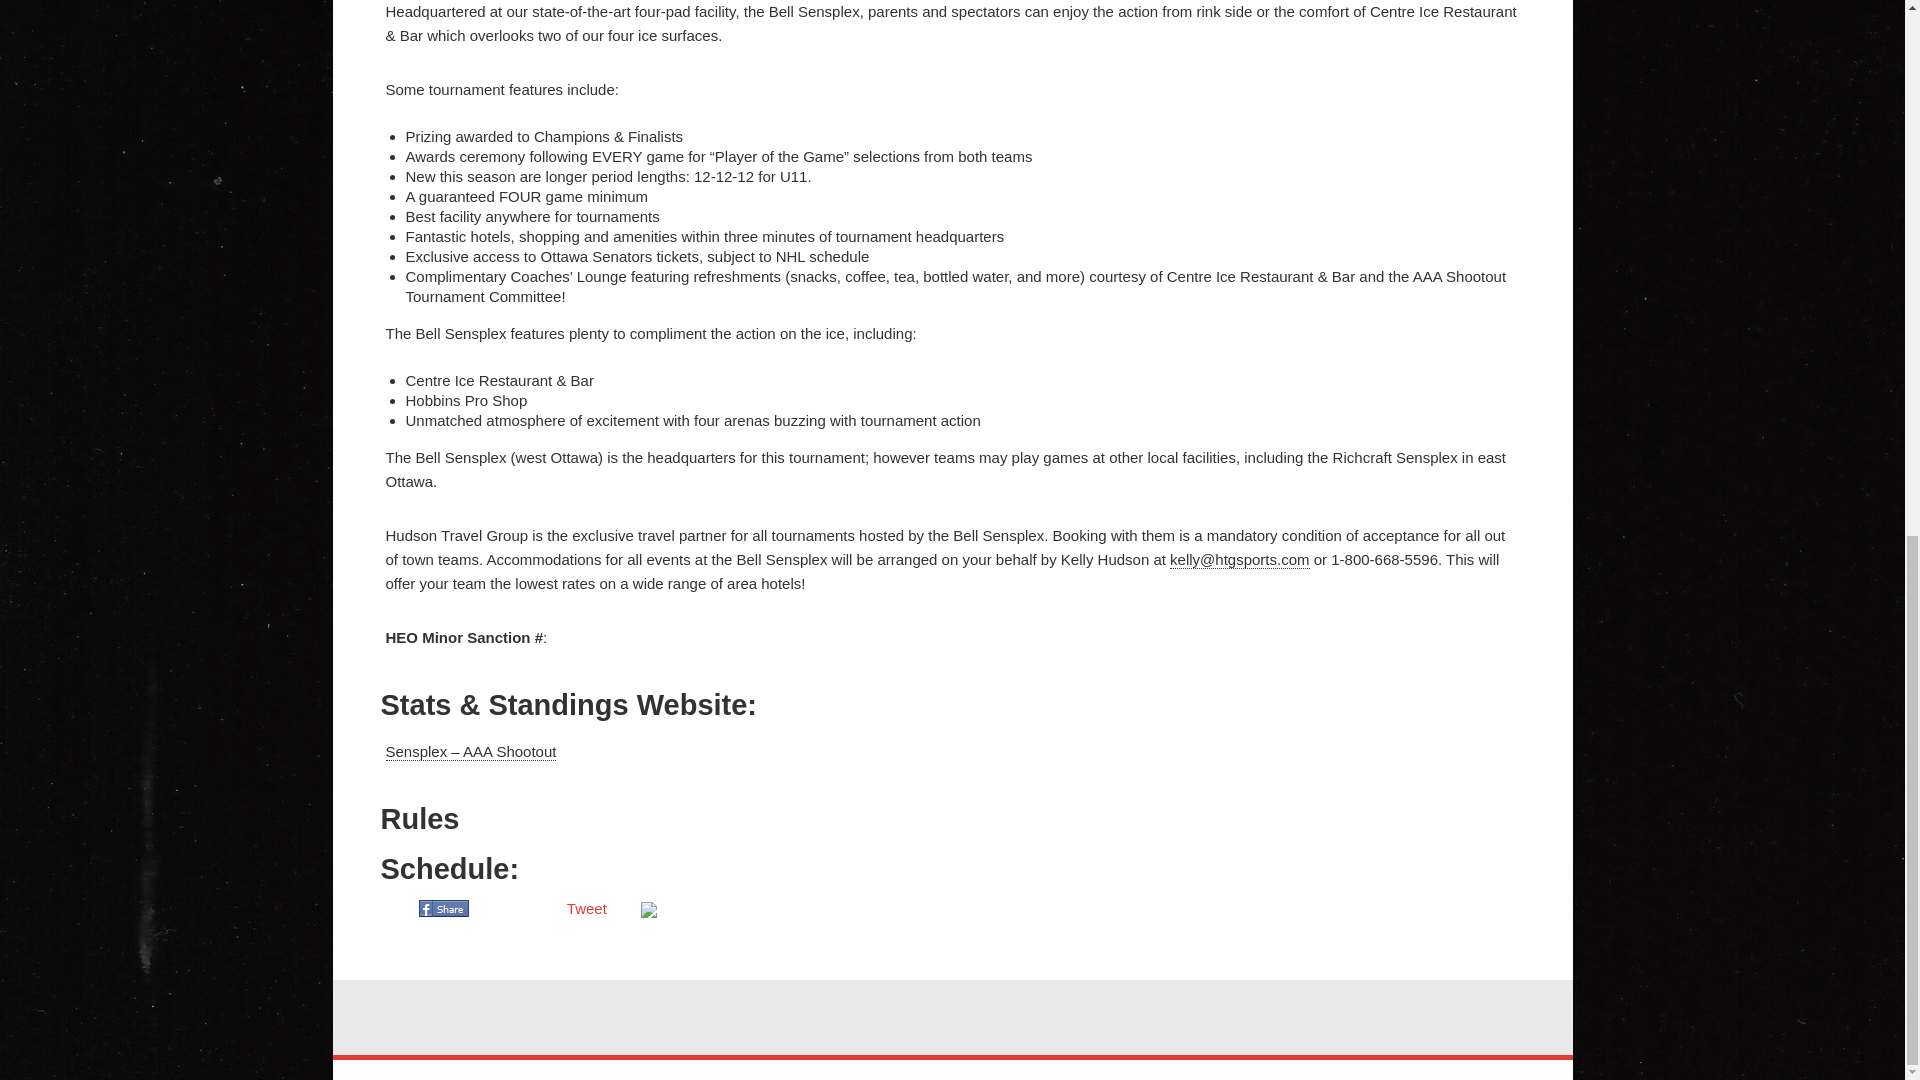 The height and width of the screenshot is (1080, 1920). What do you see at coordinates (452, 909) in the screenshot?
I see `Share on Facebook` at bounding box center [452, 909].